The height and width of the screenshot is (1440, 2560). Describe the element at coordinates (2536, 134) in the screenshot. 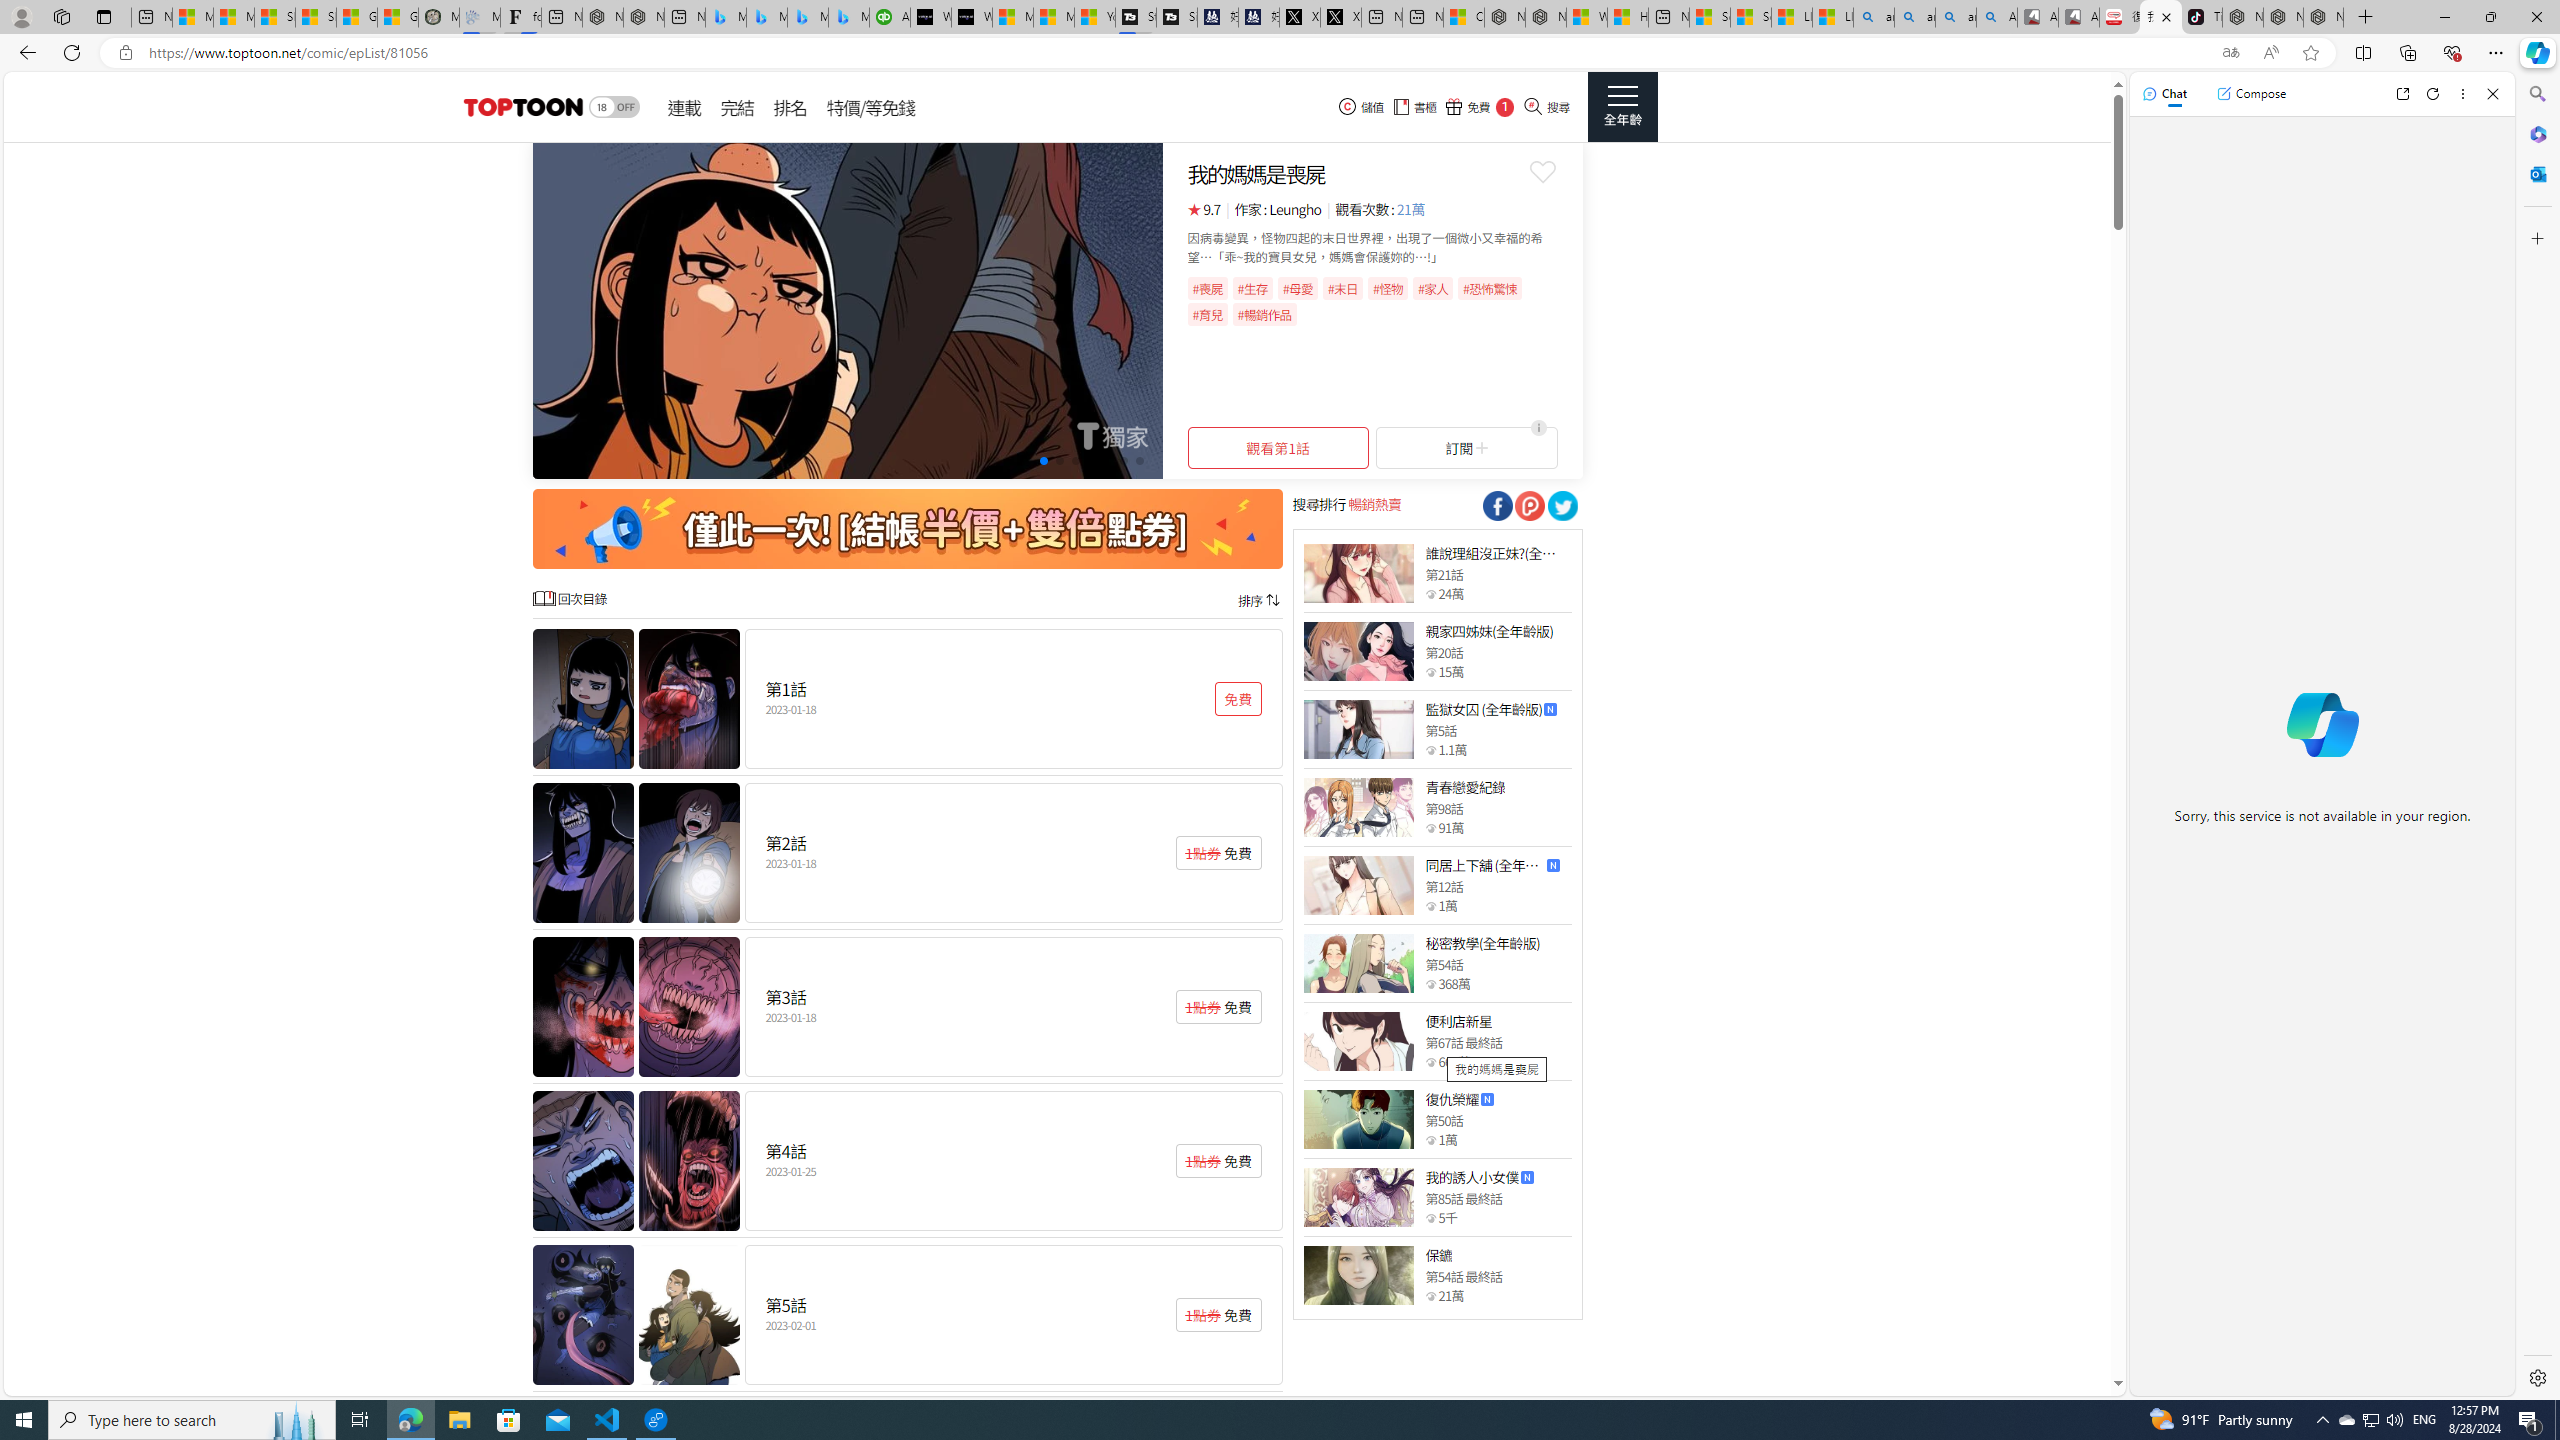

I see `Microsoft 365` at that location.